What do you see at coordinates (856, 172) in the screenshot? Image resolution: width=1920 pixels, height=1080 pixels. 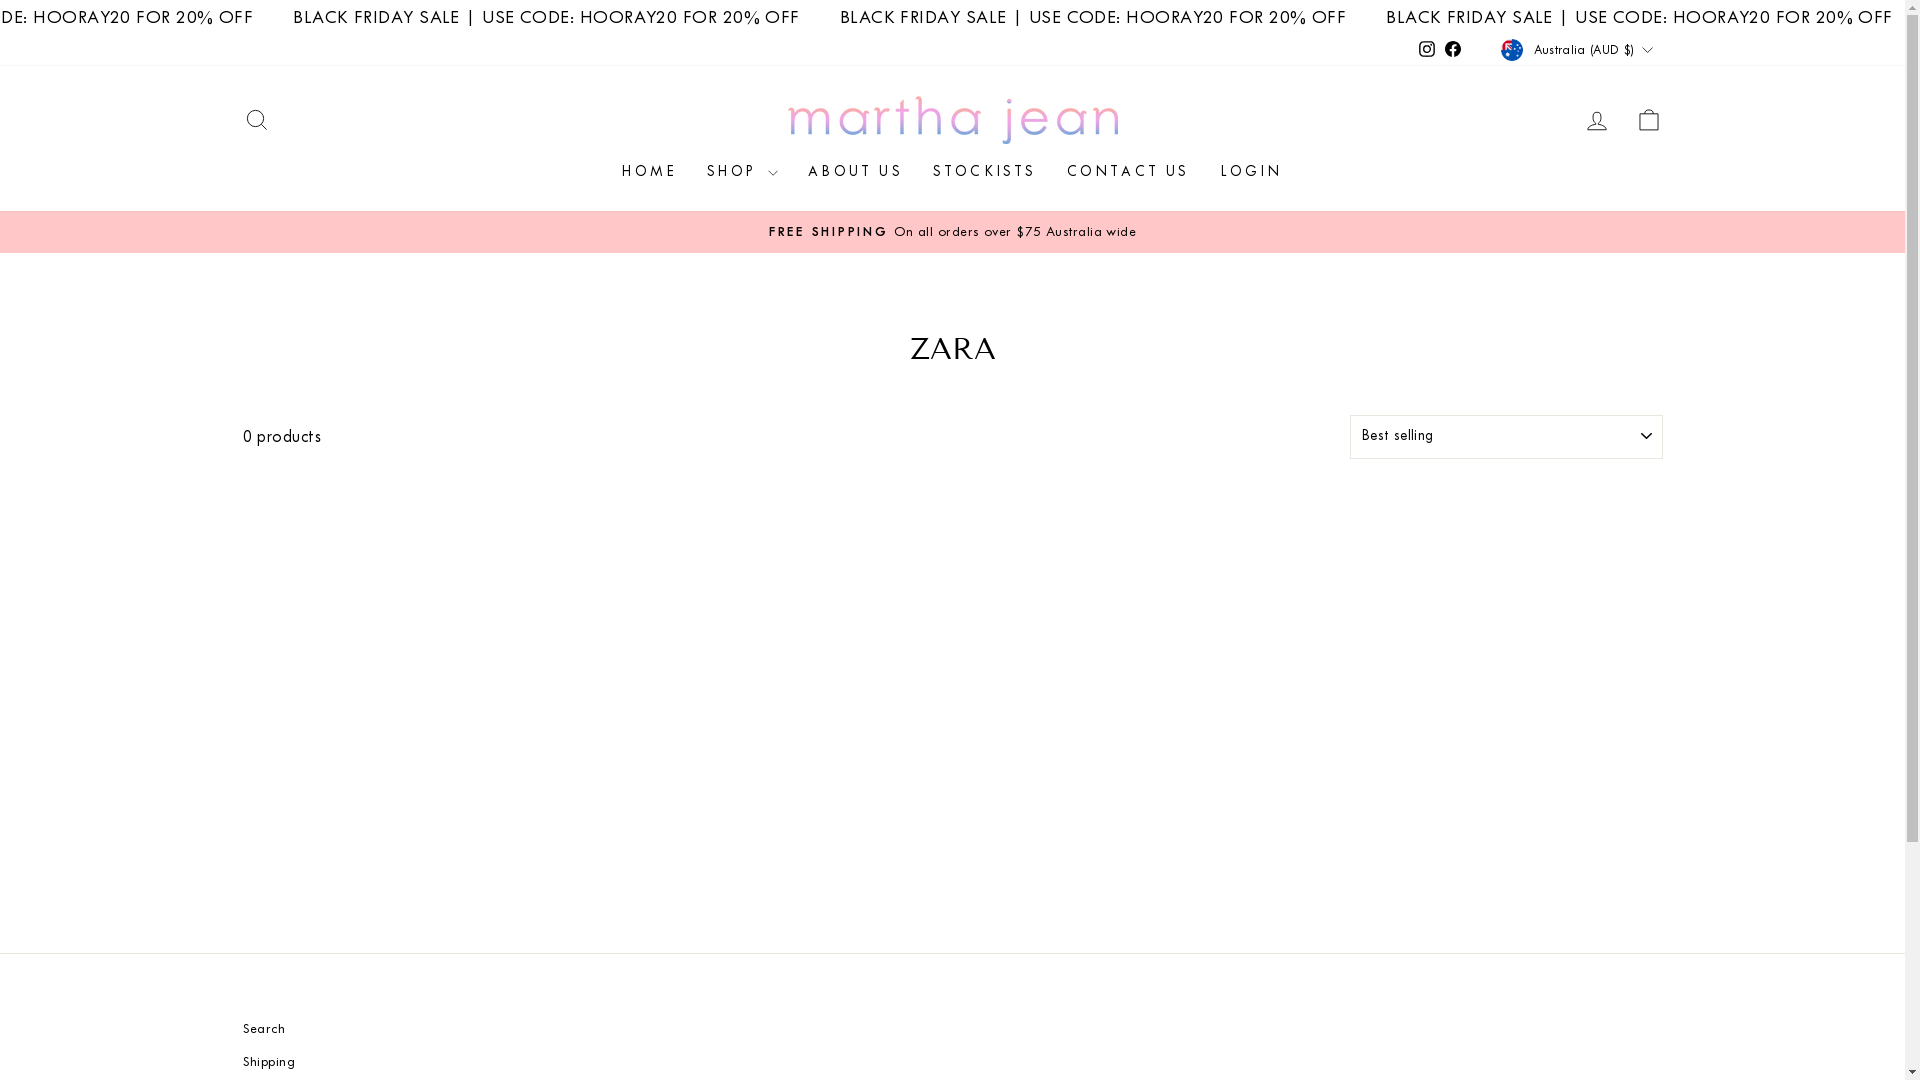 I see `ABOUT US` at bounding box center [856, 172].